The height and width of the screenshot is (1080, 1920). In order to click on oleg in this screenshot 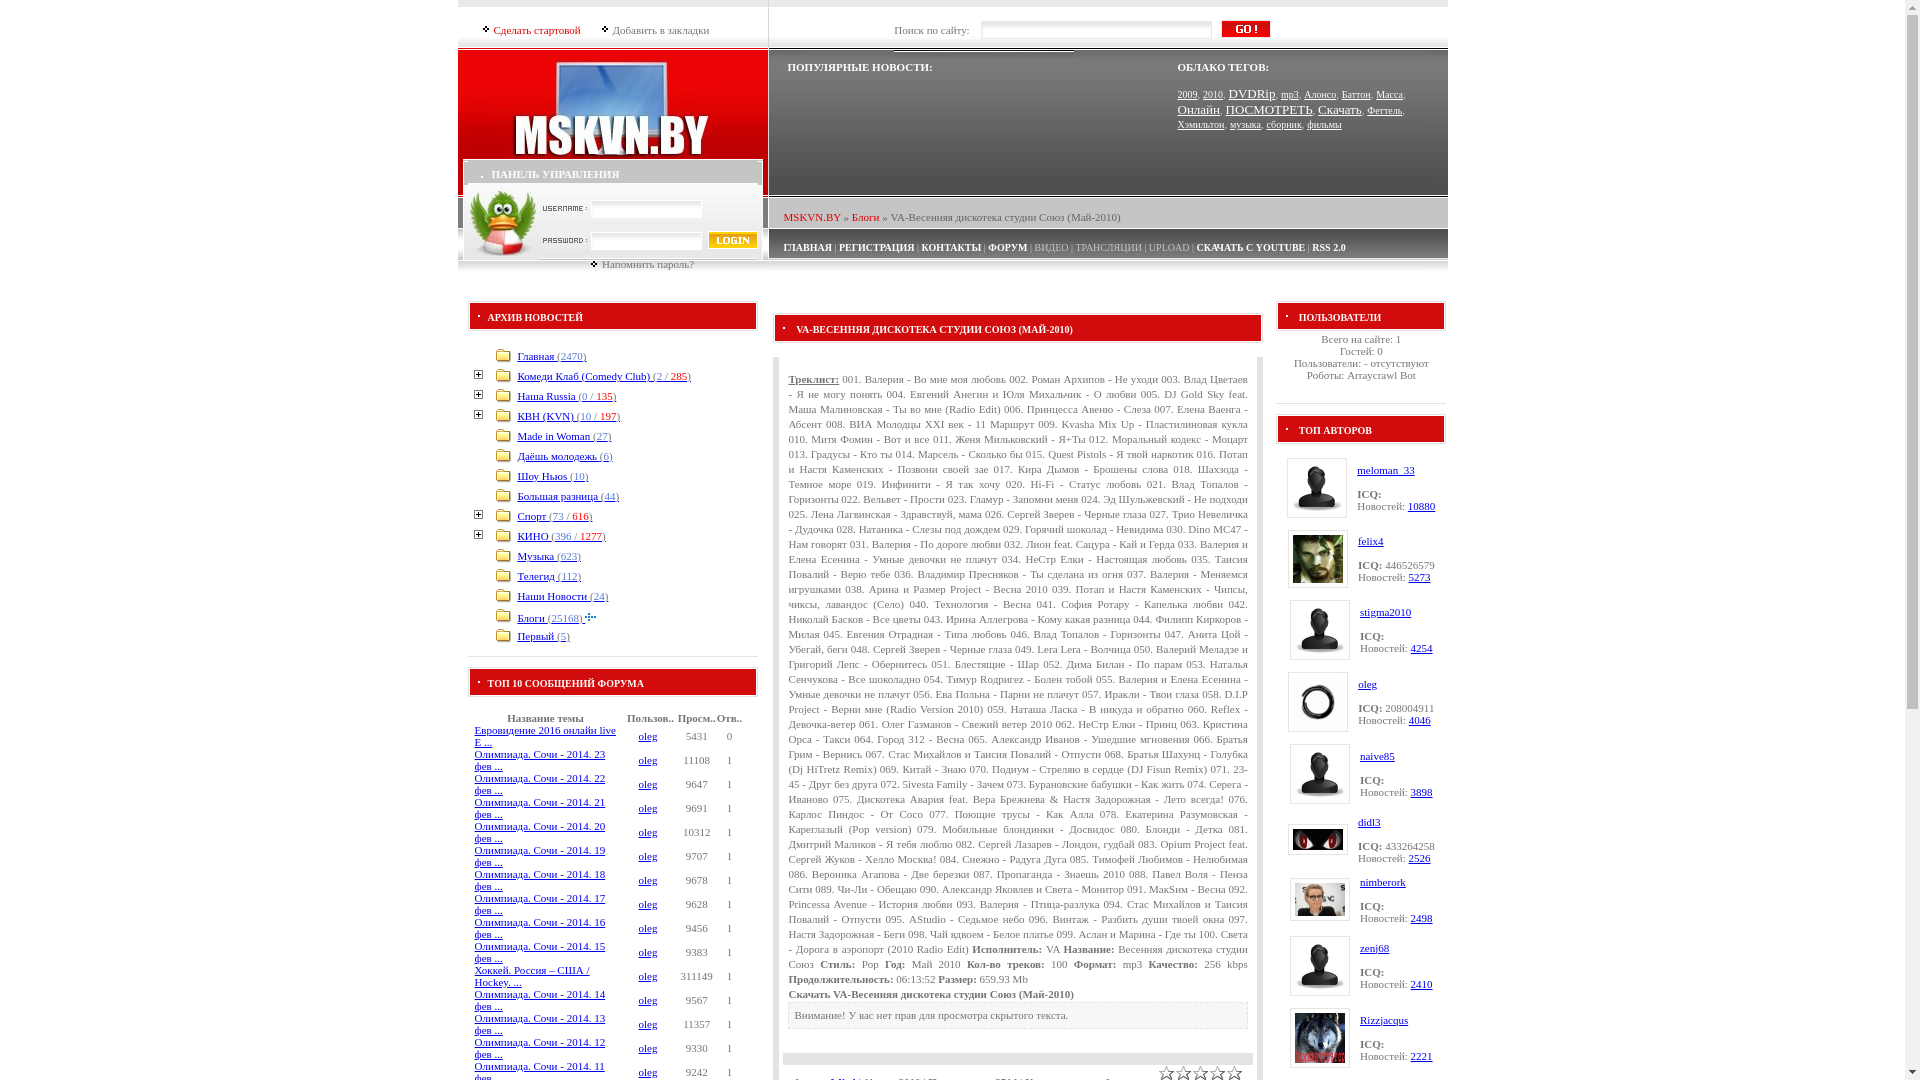, I will do `click(648, 952)`.